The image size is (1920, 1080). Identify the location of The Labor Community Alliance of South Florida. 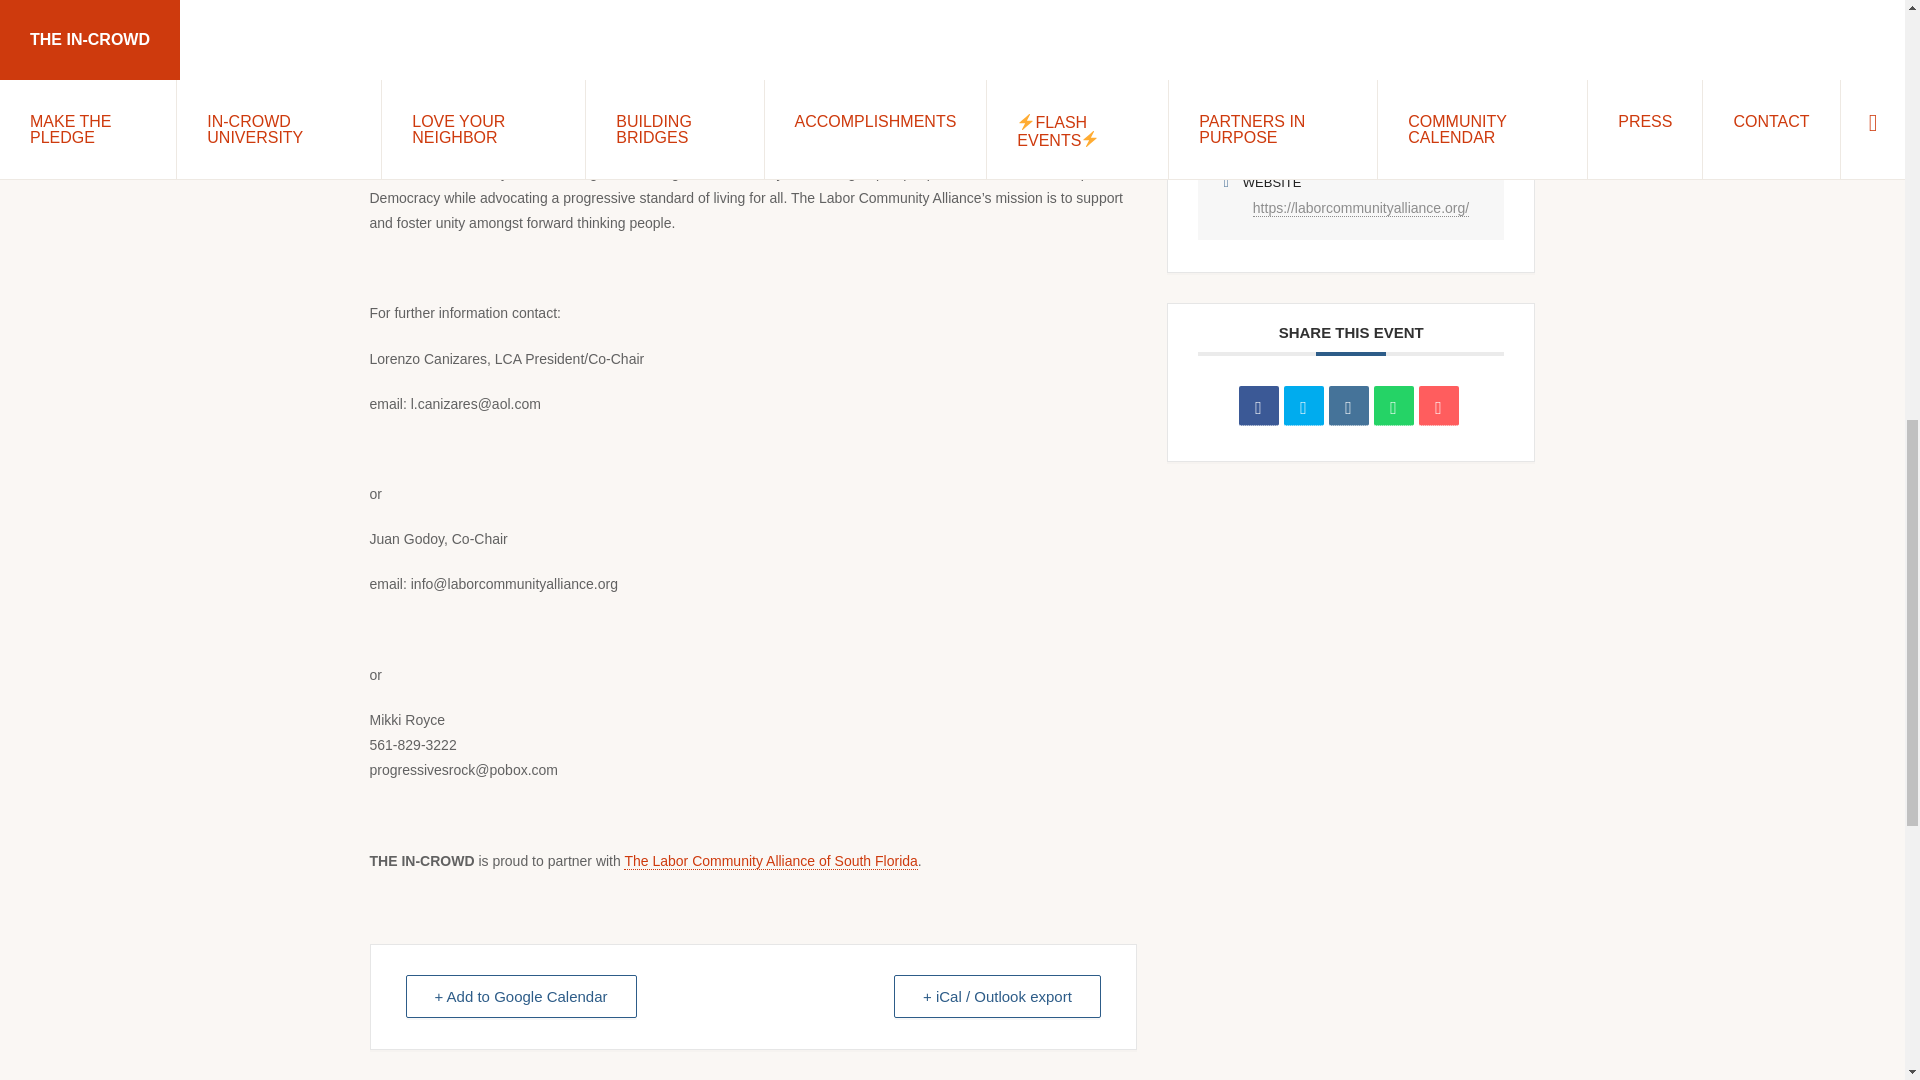
(770, 862).